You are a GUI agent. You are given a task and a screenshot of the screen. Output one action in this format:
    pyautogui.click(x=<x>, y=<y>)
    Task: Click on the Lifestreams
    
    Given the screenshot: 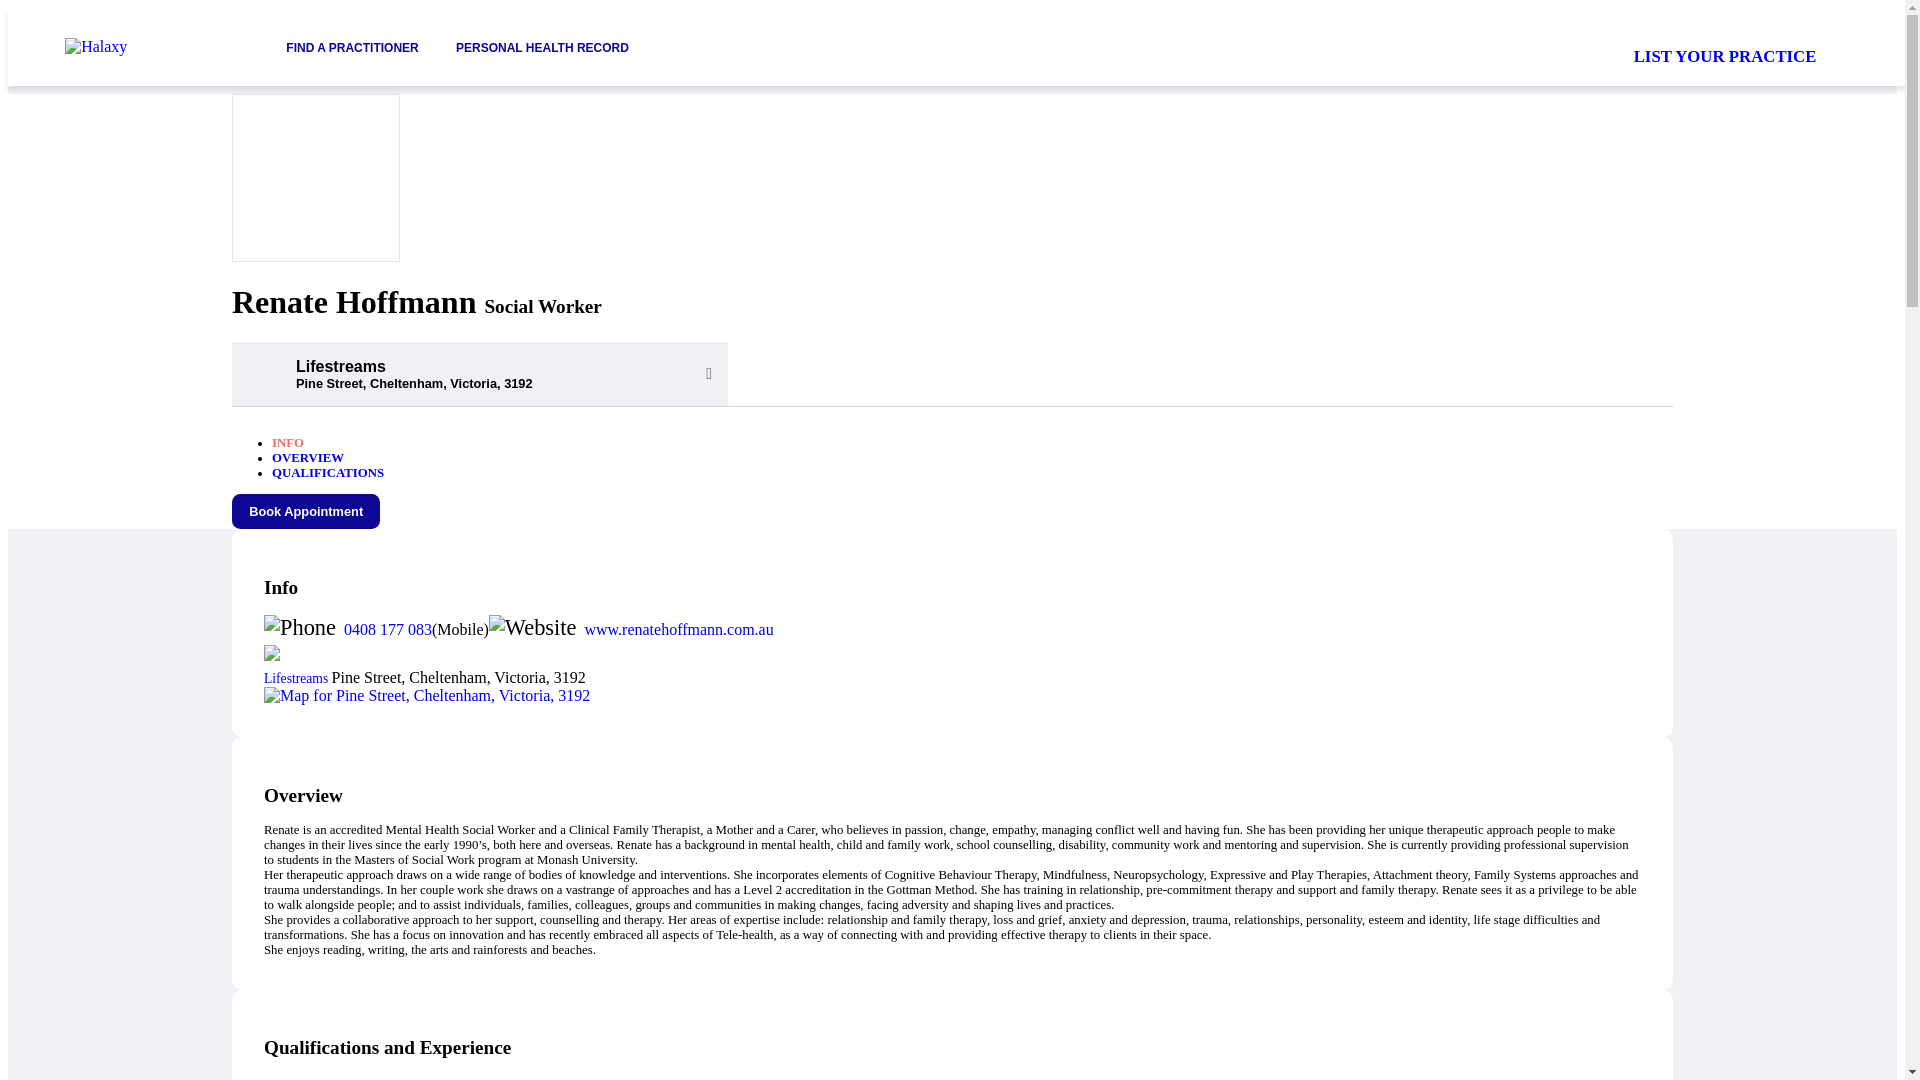 What is the action you would take?
    pyautogui.click(x=298, y=678)
    